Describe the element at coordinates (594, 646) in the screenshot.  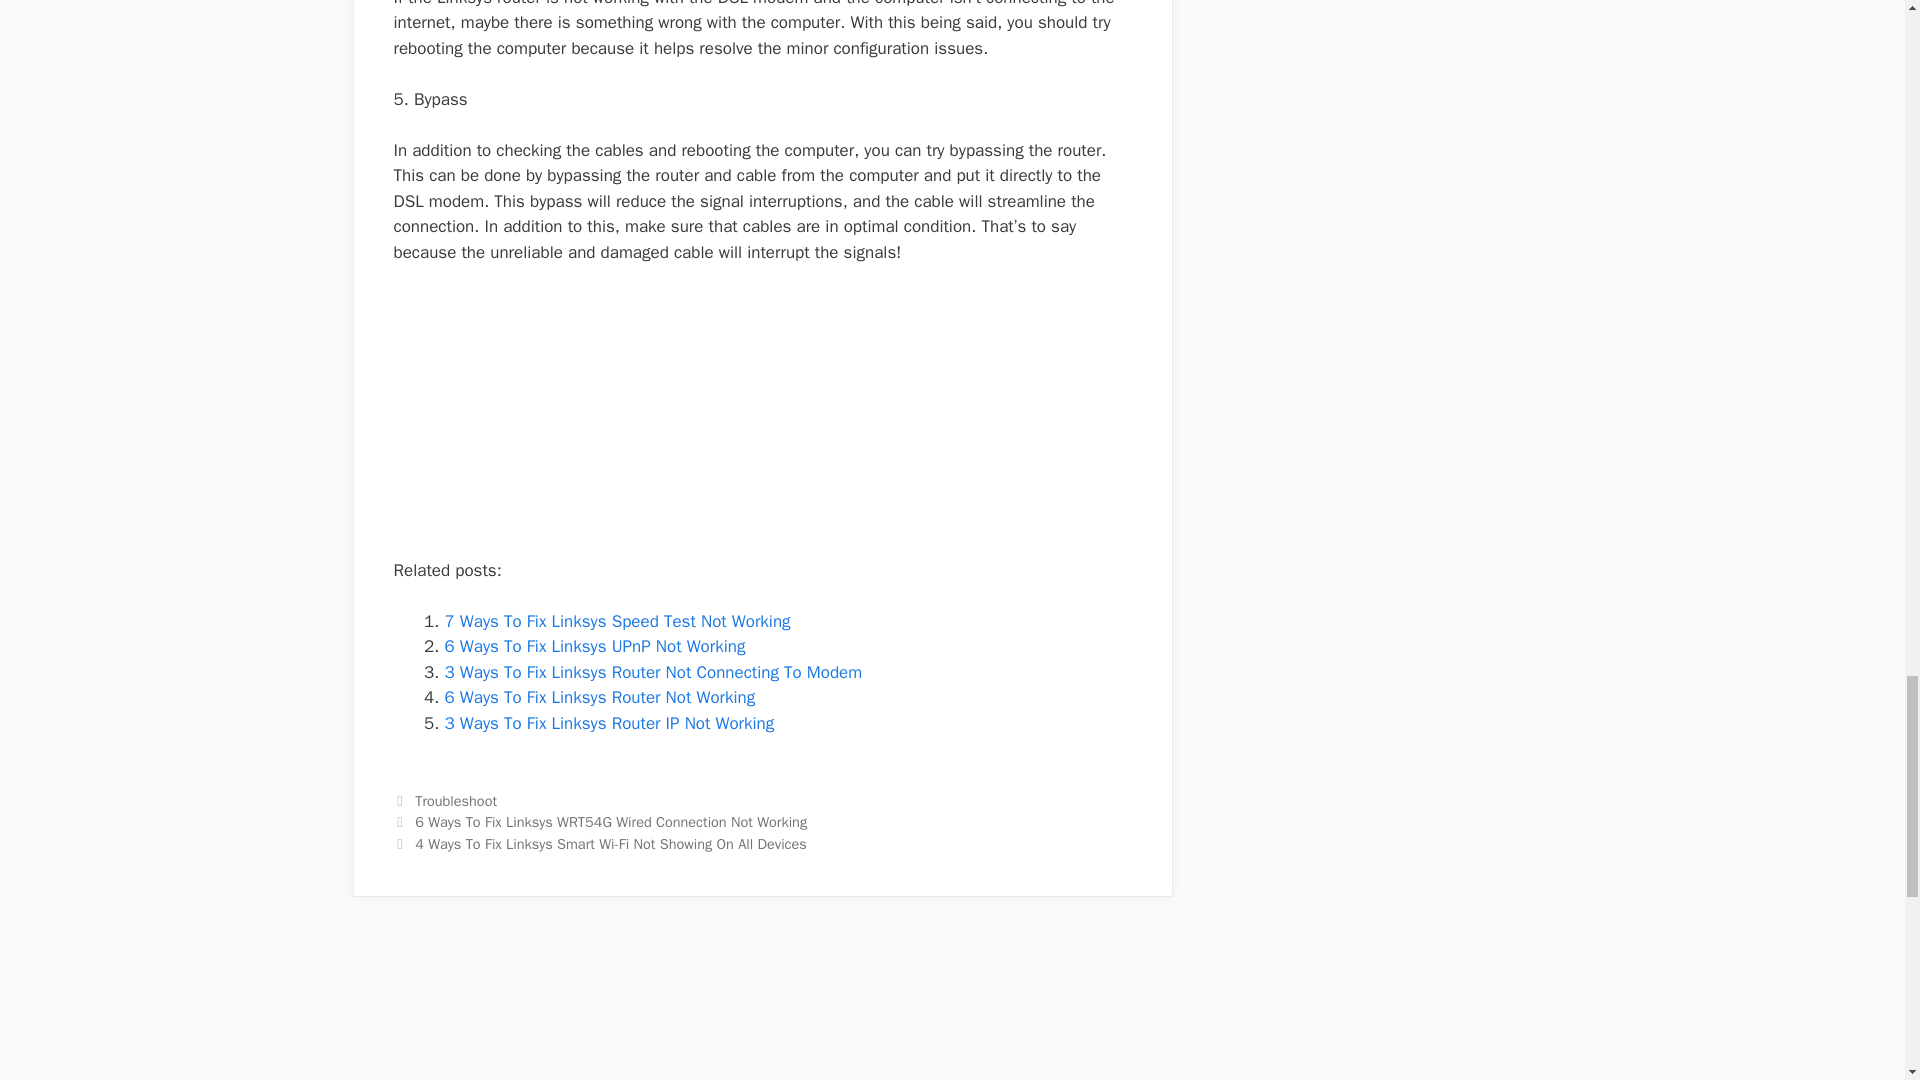
I see `6 Ways To Fix Linksys UPnP Not Working` at that location.